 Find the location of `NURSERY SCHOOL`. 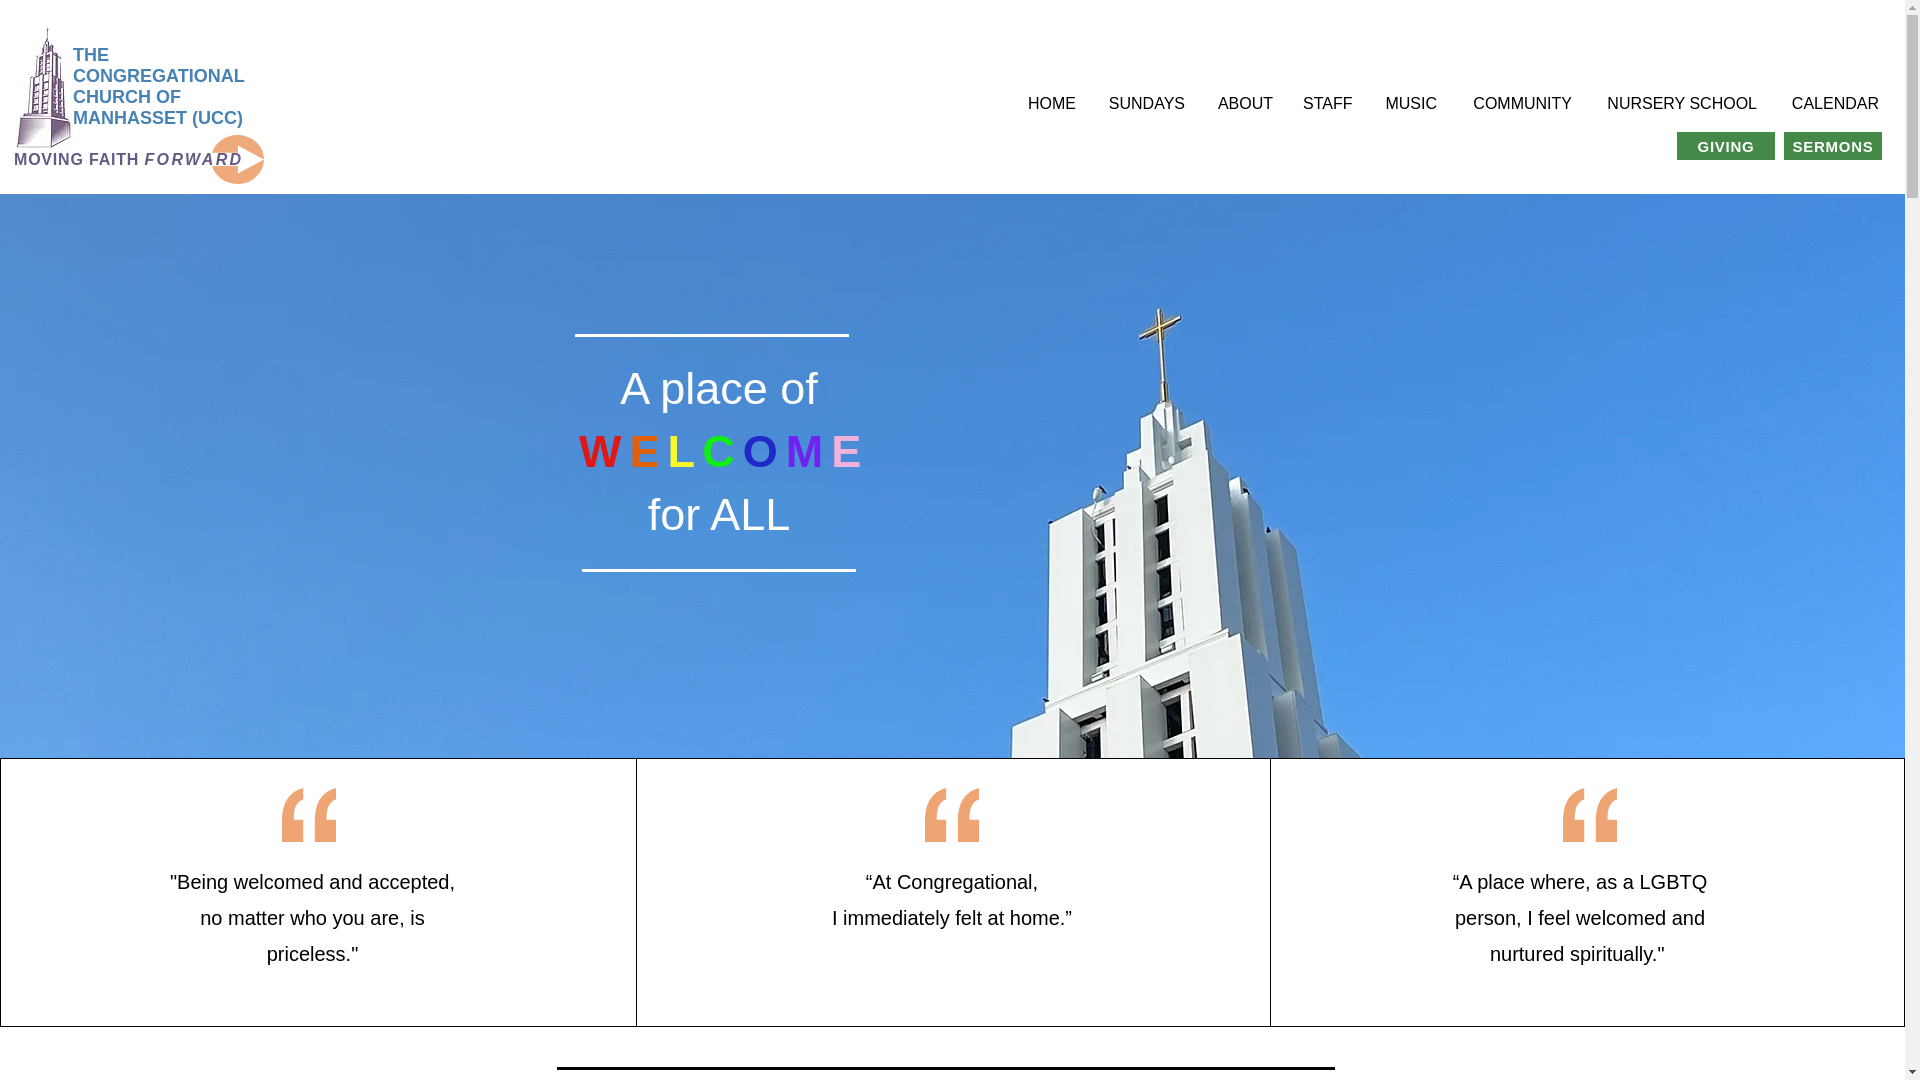

NURSERY SCHOOL is located at coordinates (1680, 103).